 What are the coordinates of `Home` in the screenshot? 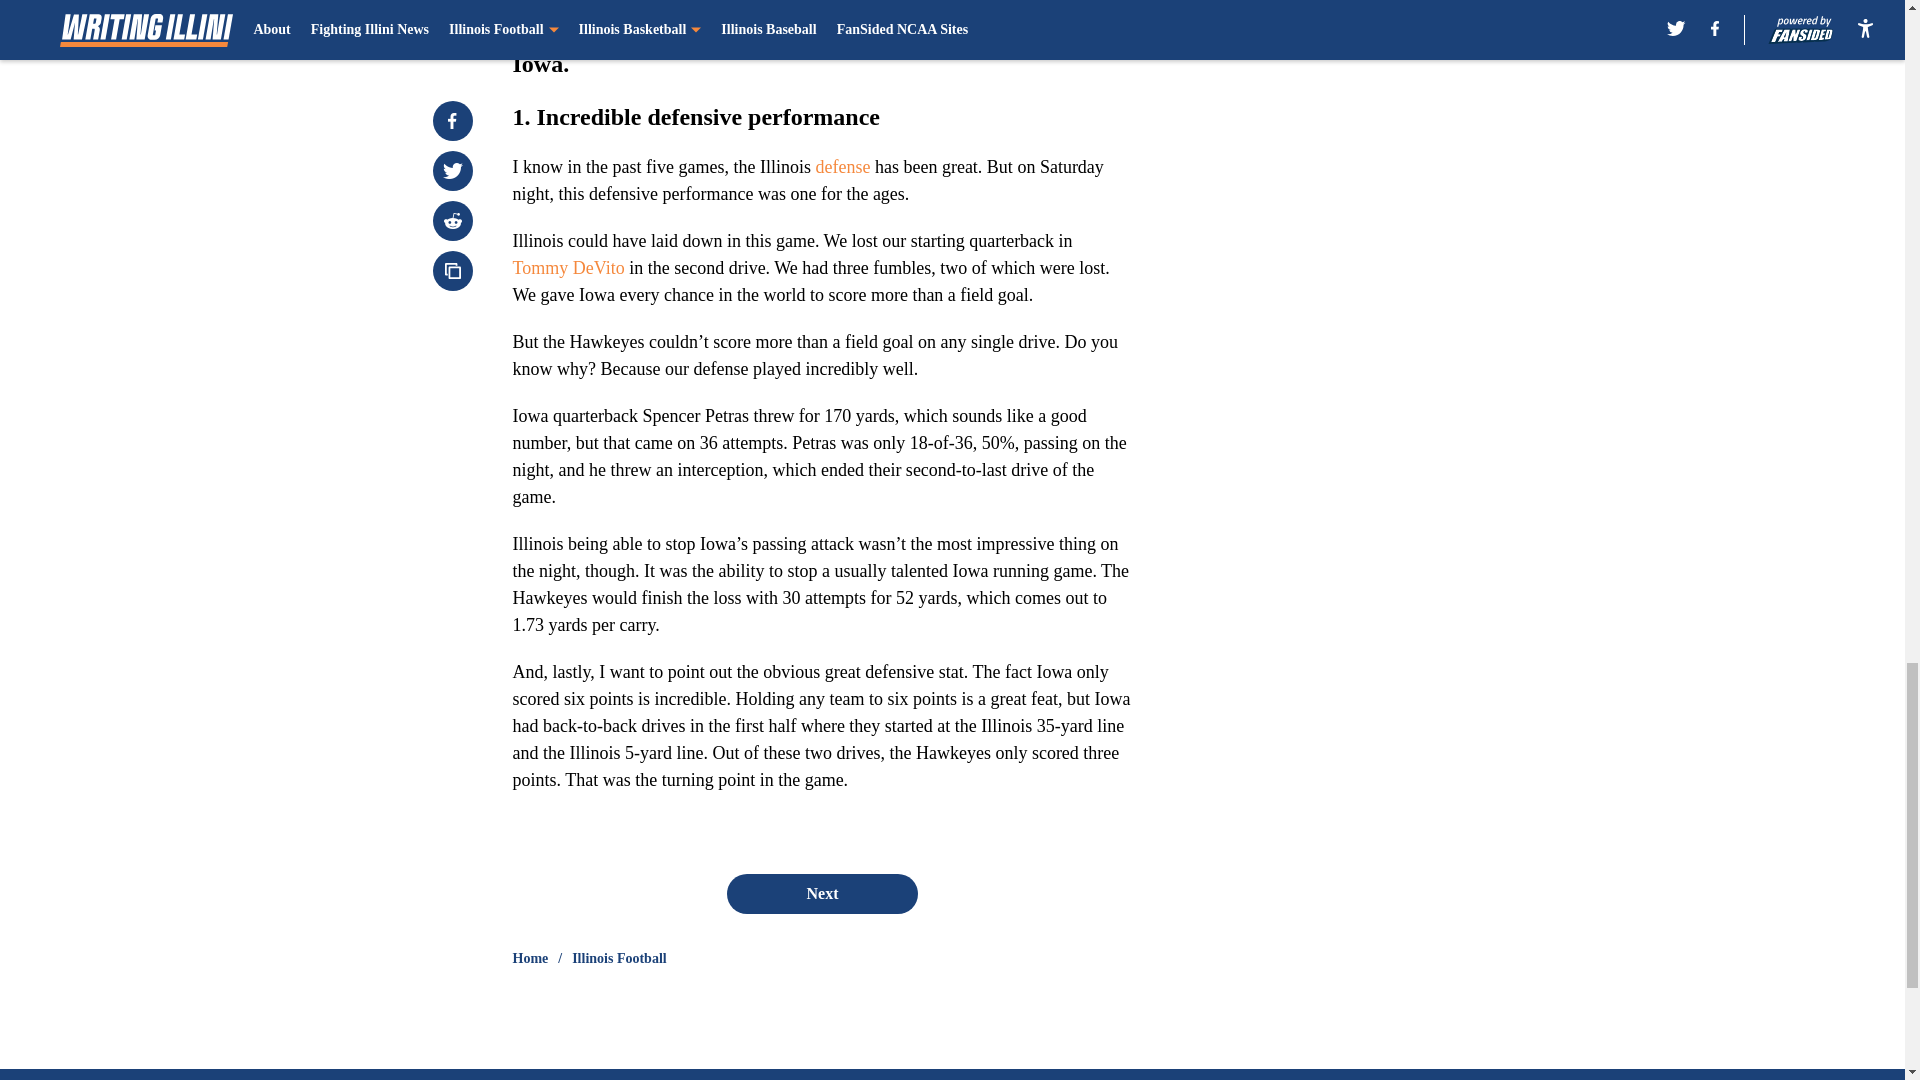 It's located at (530, 958).